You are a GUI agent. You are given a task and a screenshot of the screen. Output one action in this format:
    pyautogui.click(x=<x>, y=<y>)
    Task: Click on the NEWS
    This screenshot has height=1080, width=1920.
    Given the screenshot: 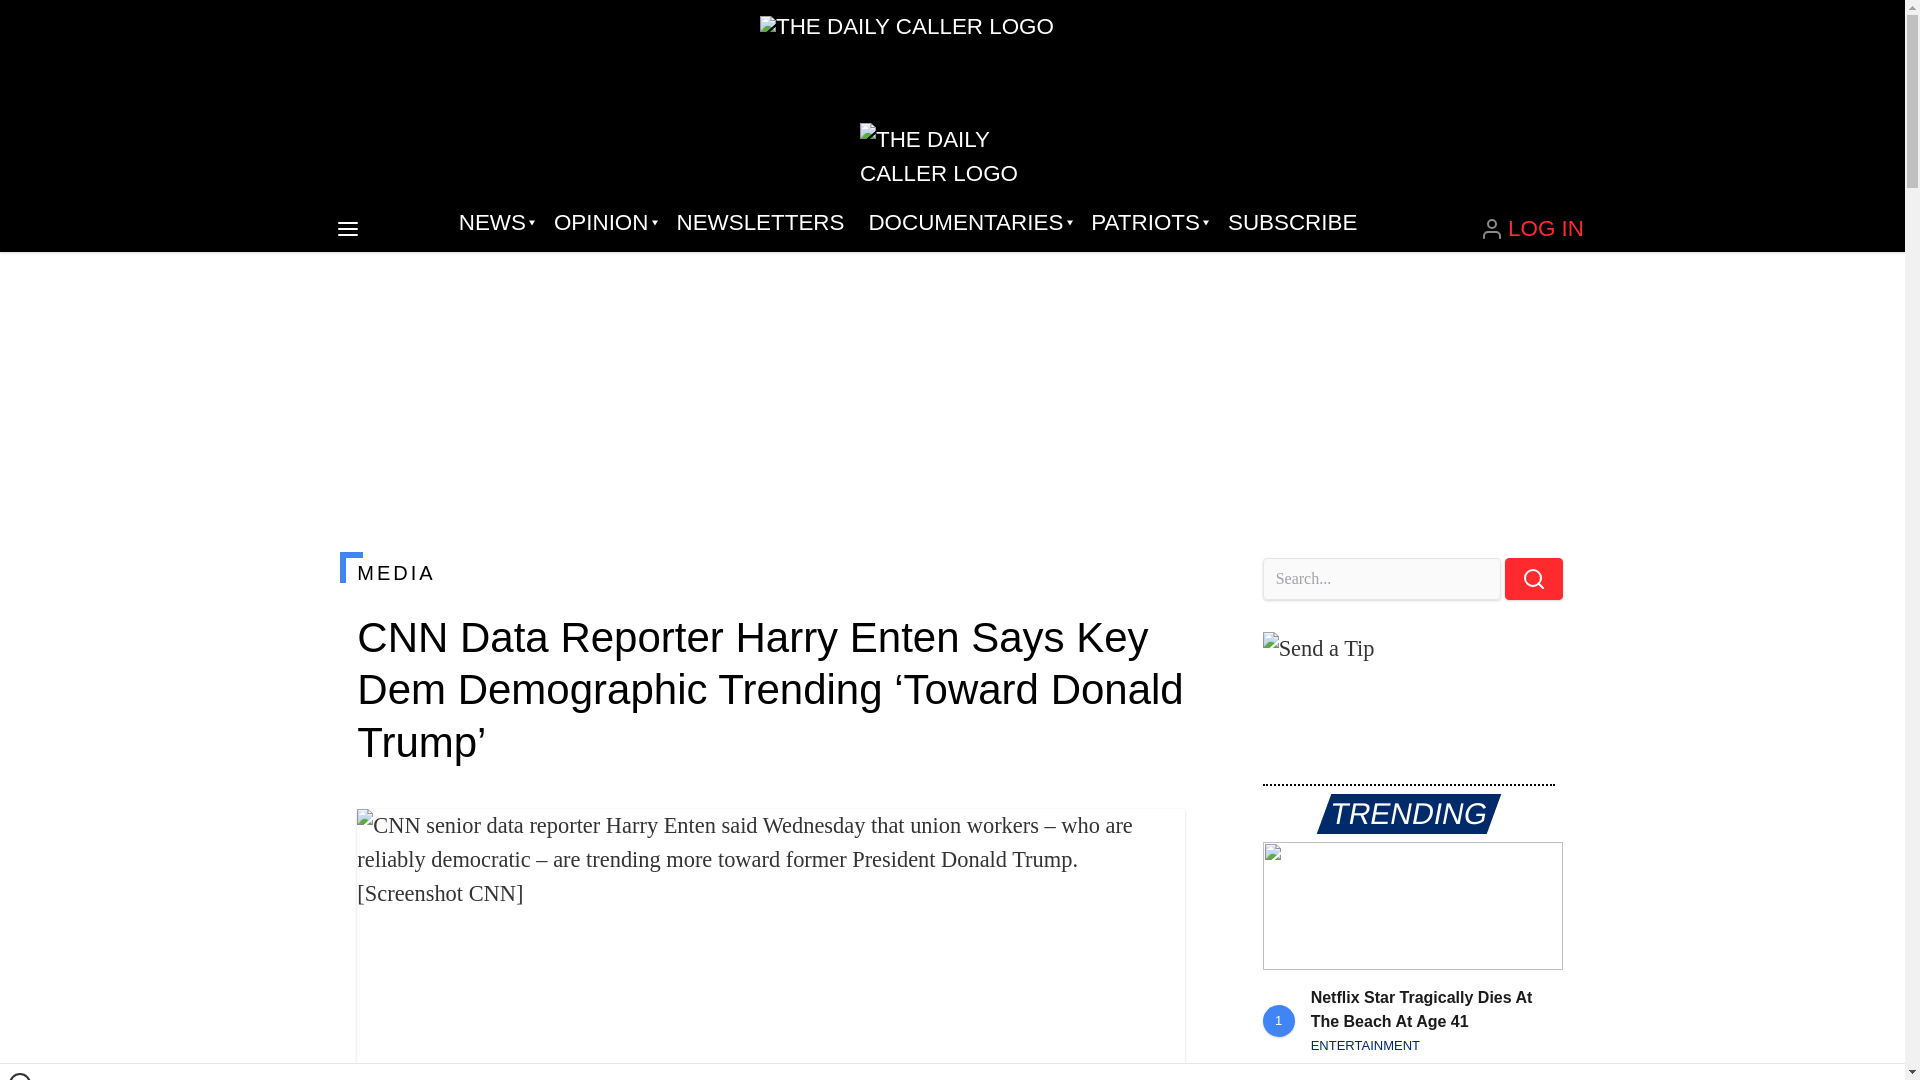 What is the action you would take?
    pyautogui.click(x=494, y=222)
    